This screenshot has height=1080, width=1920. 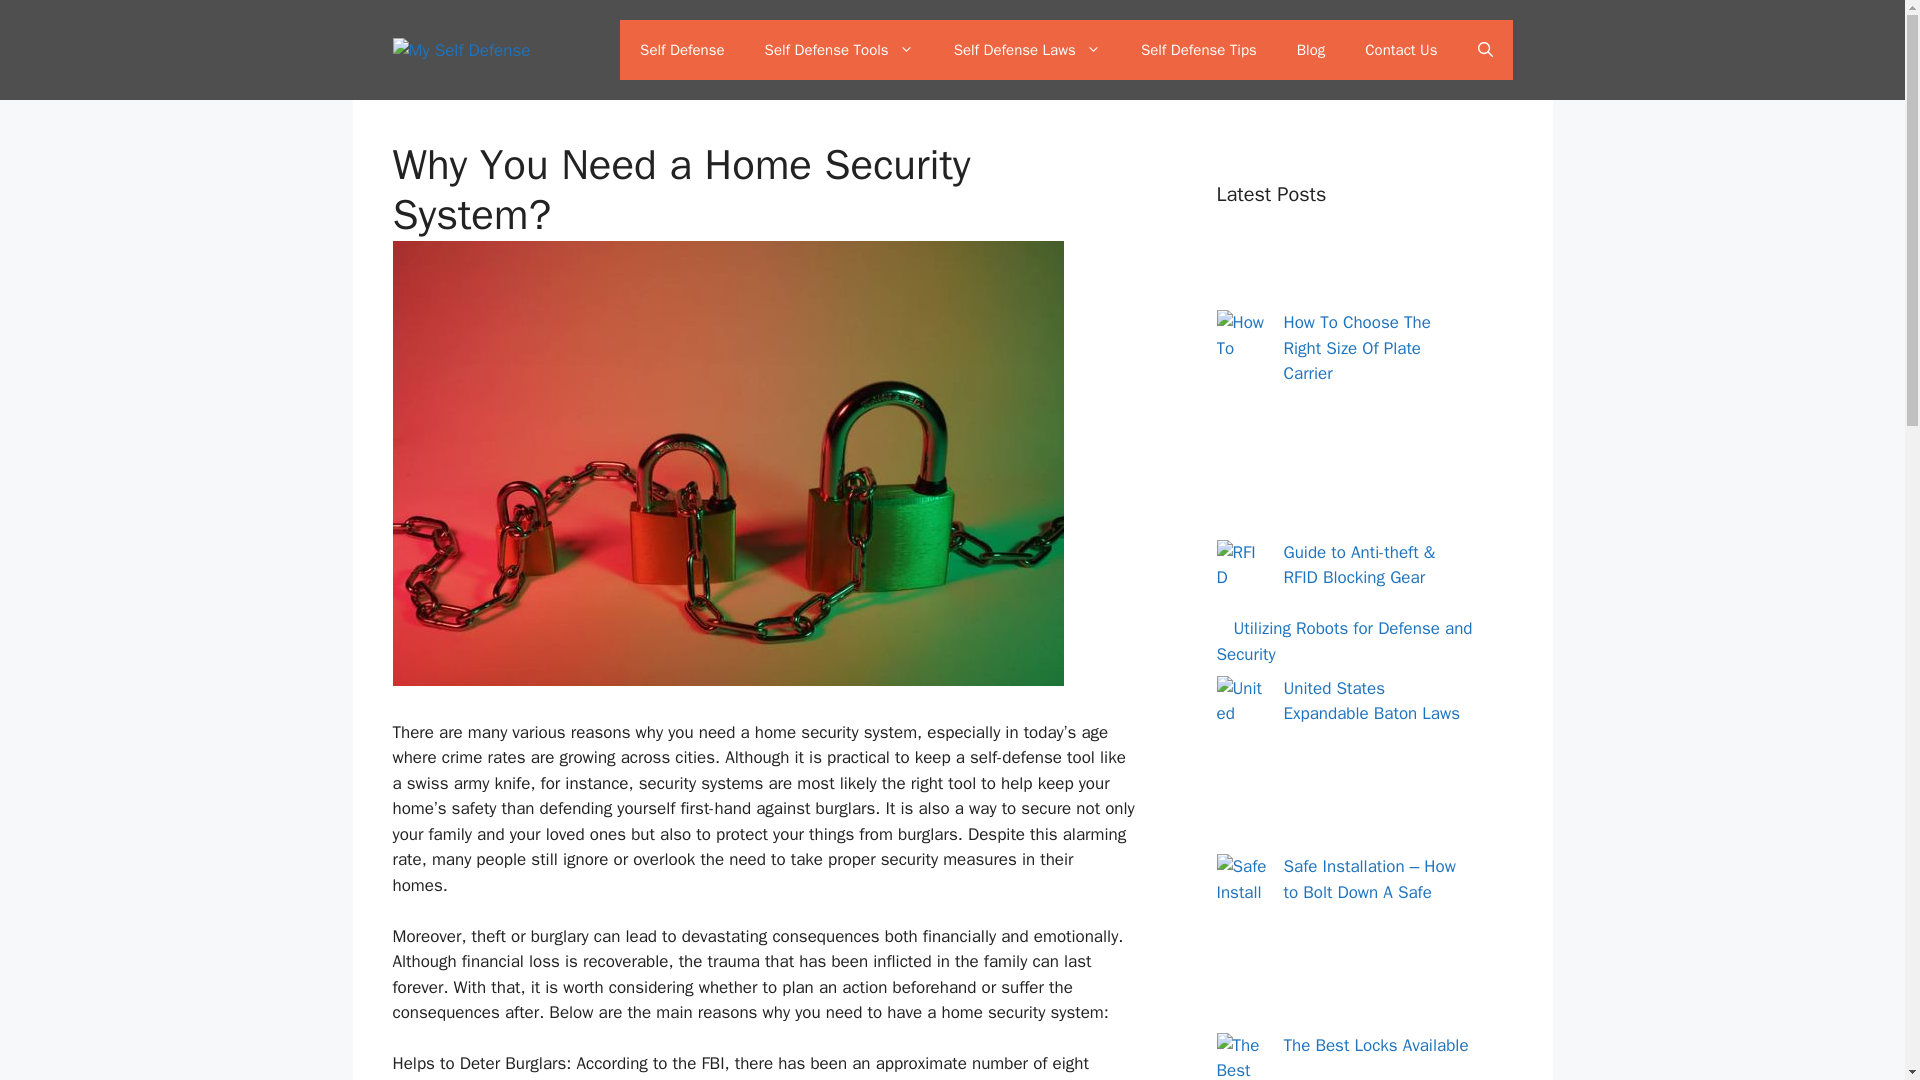 What do you see at coordinates (1027, 50) in the screenshot?
I see `Self Defense Laws` at bounding box center [1027, 50].